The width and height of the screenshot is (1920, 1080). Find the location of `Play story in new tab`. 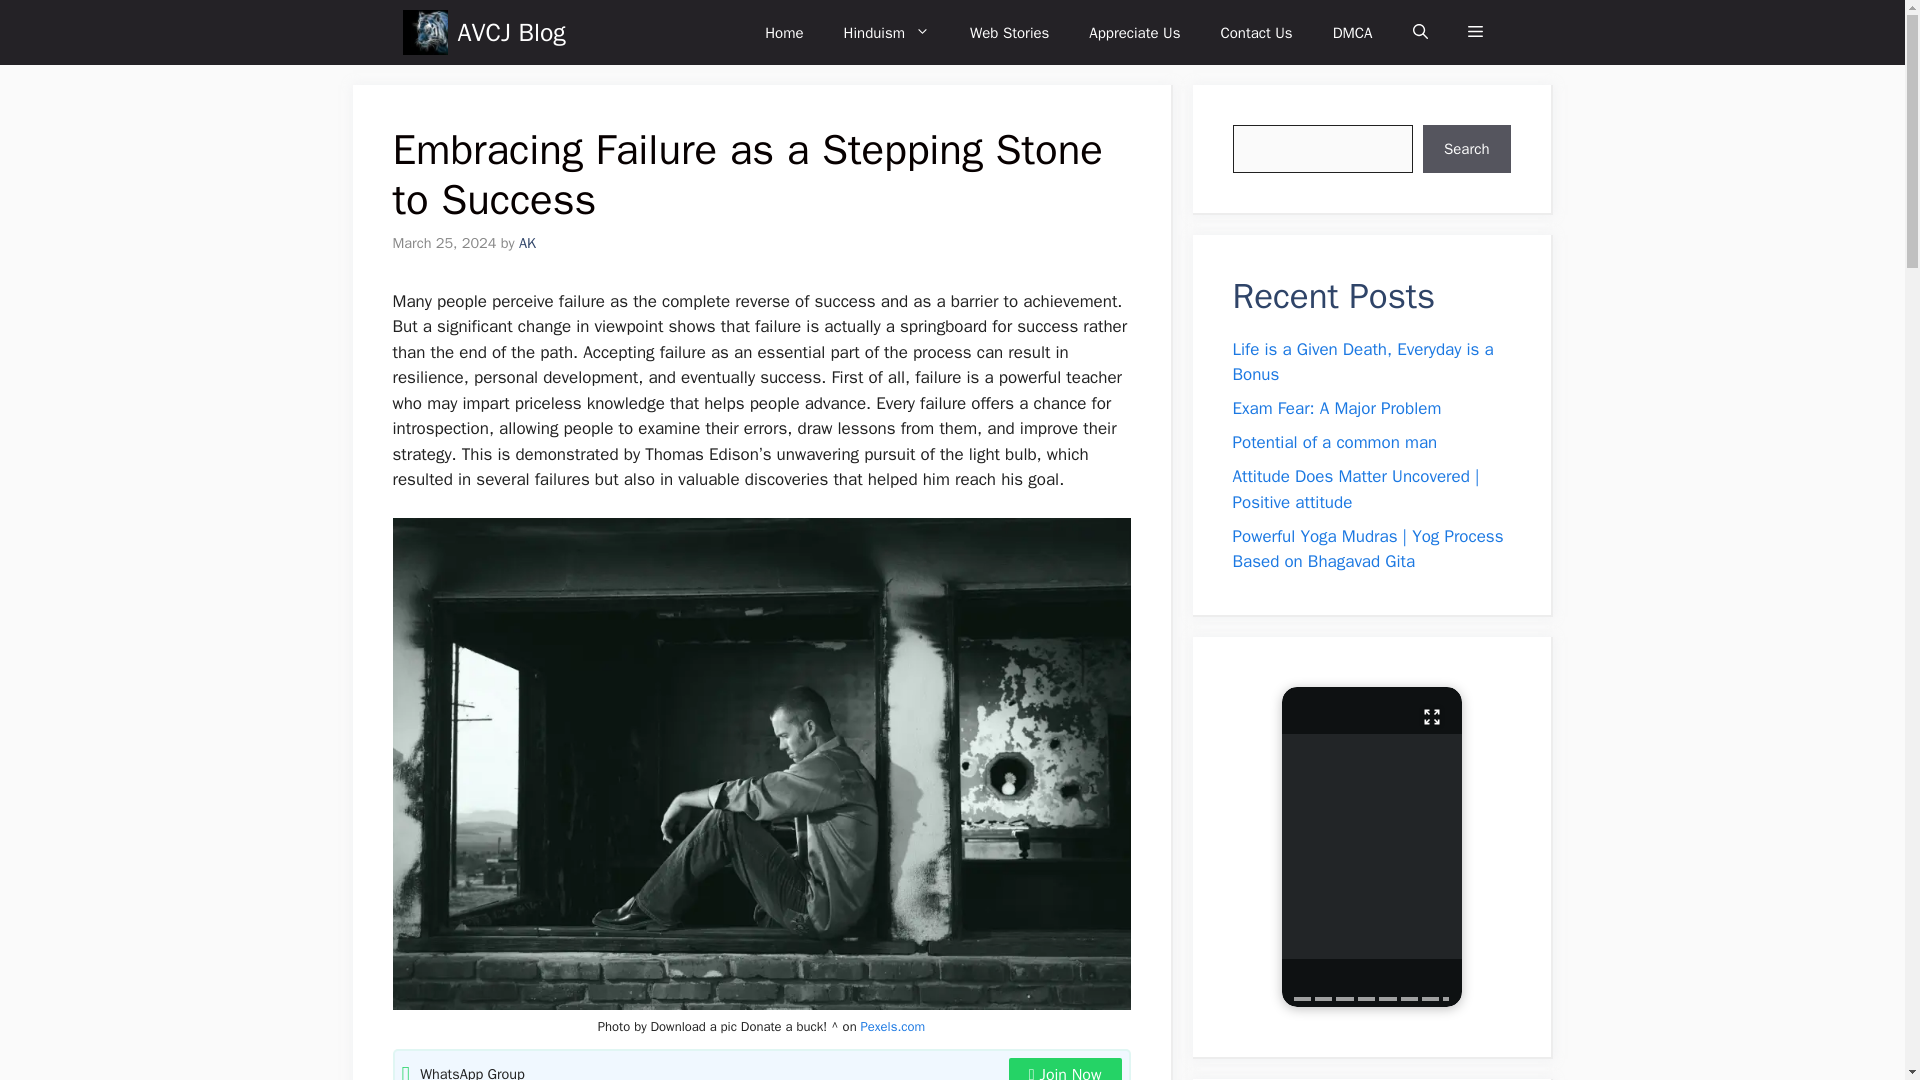

Play story in new tab is located at coordinates (1372, 845).